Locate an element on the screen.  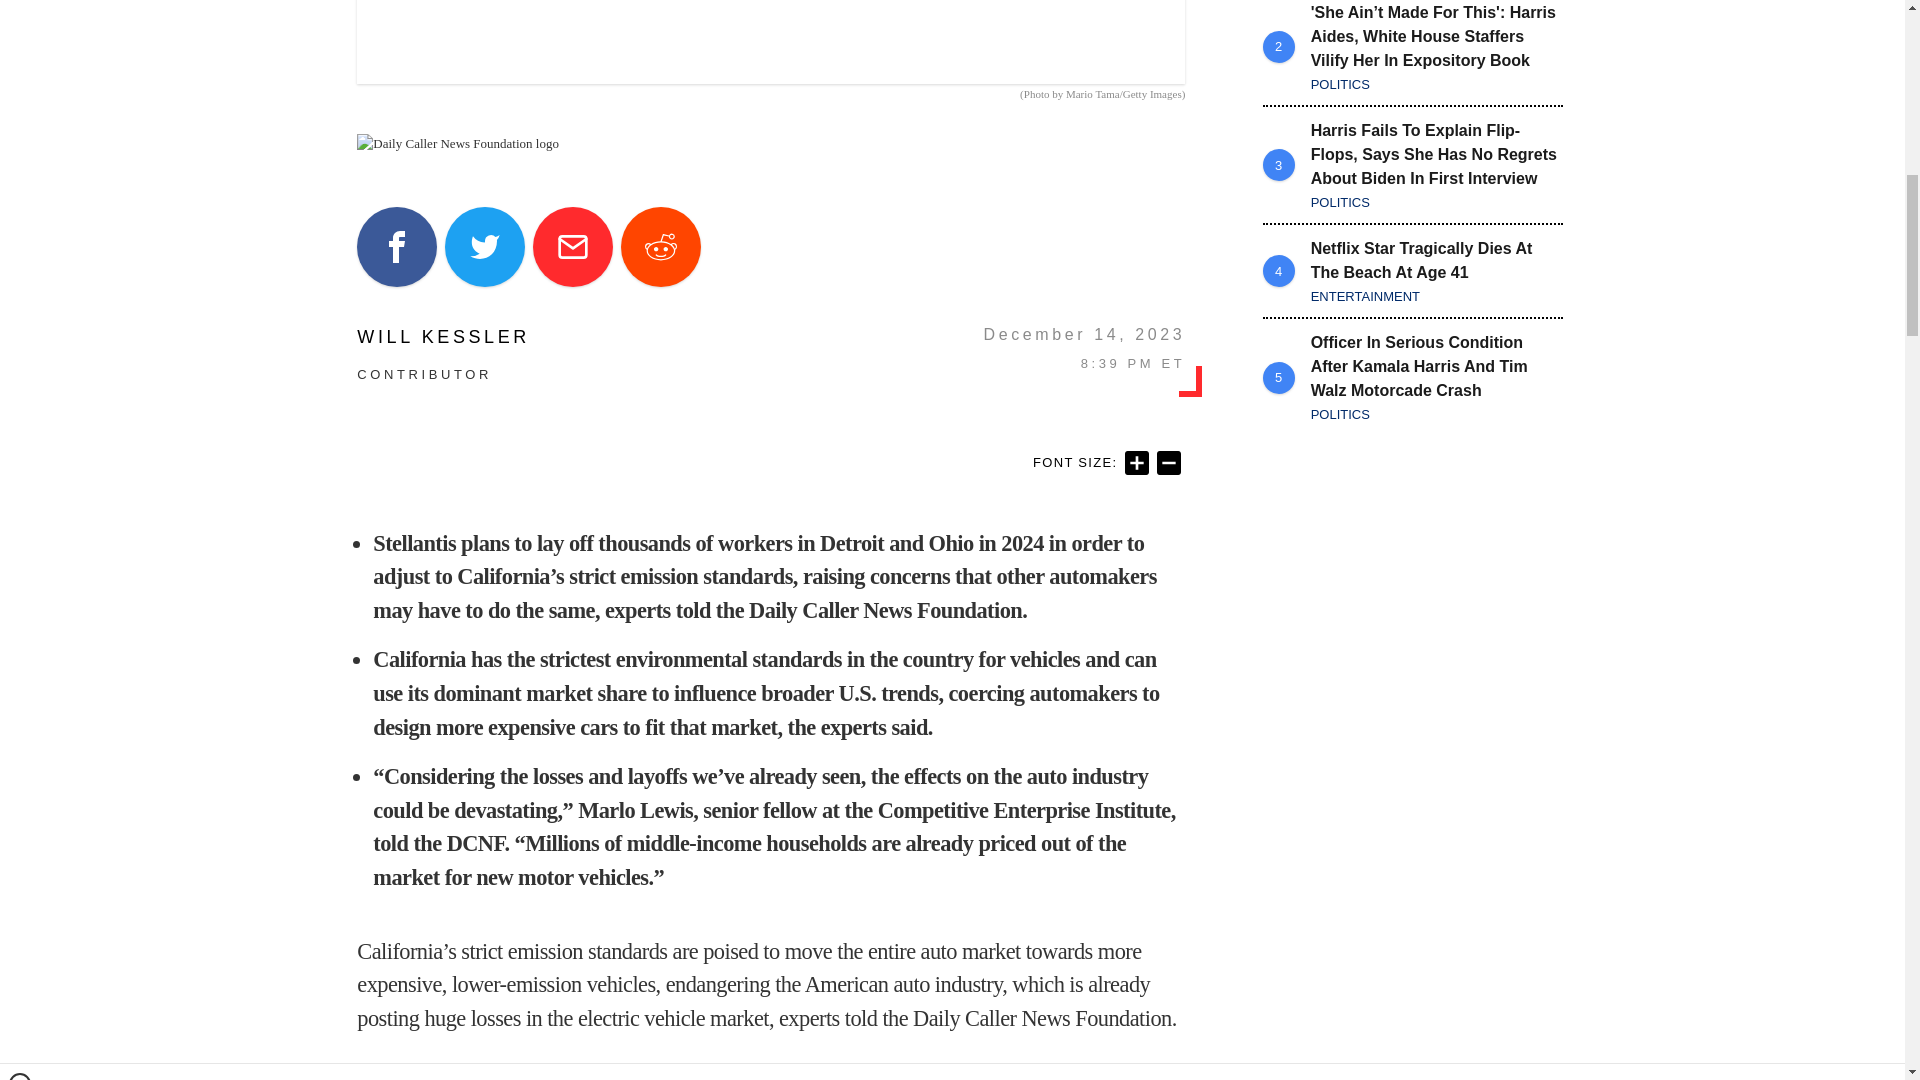
WILL KESSLER is located at coordinates (443, 336).